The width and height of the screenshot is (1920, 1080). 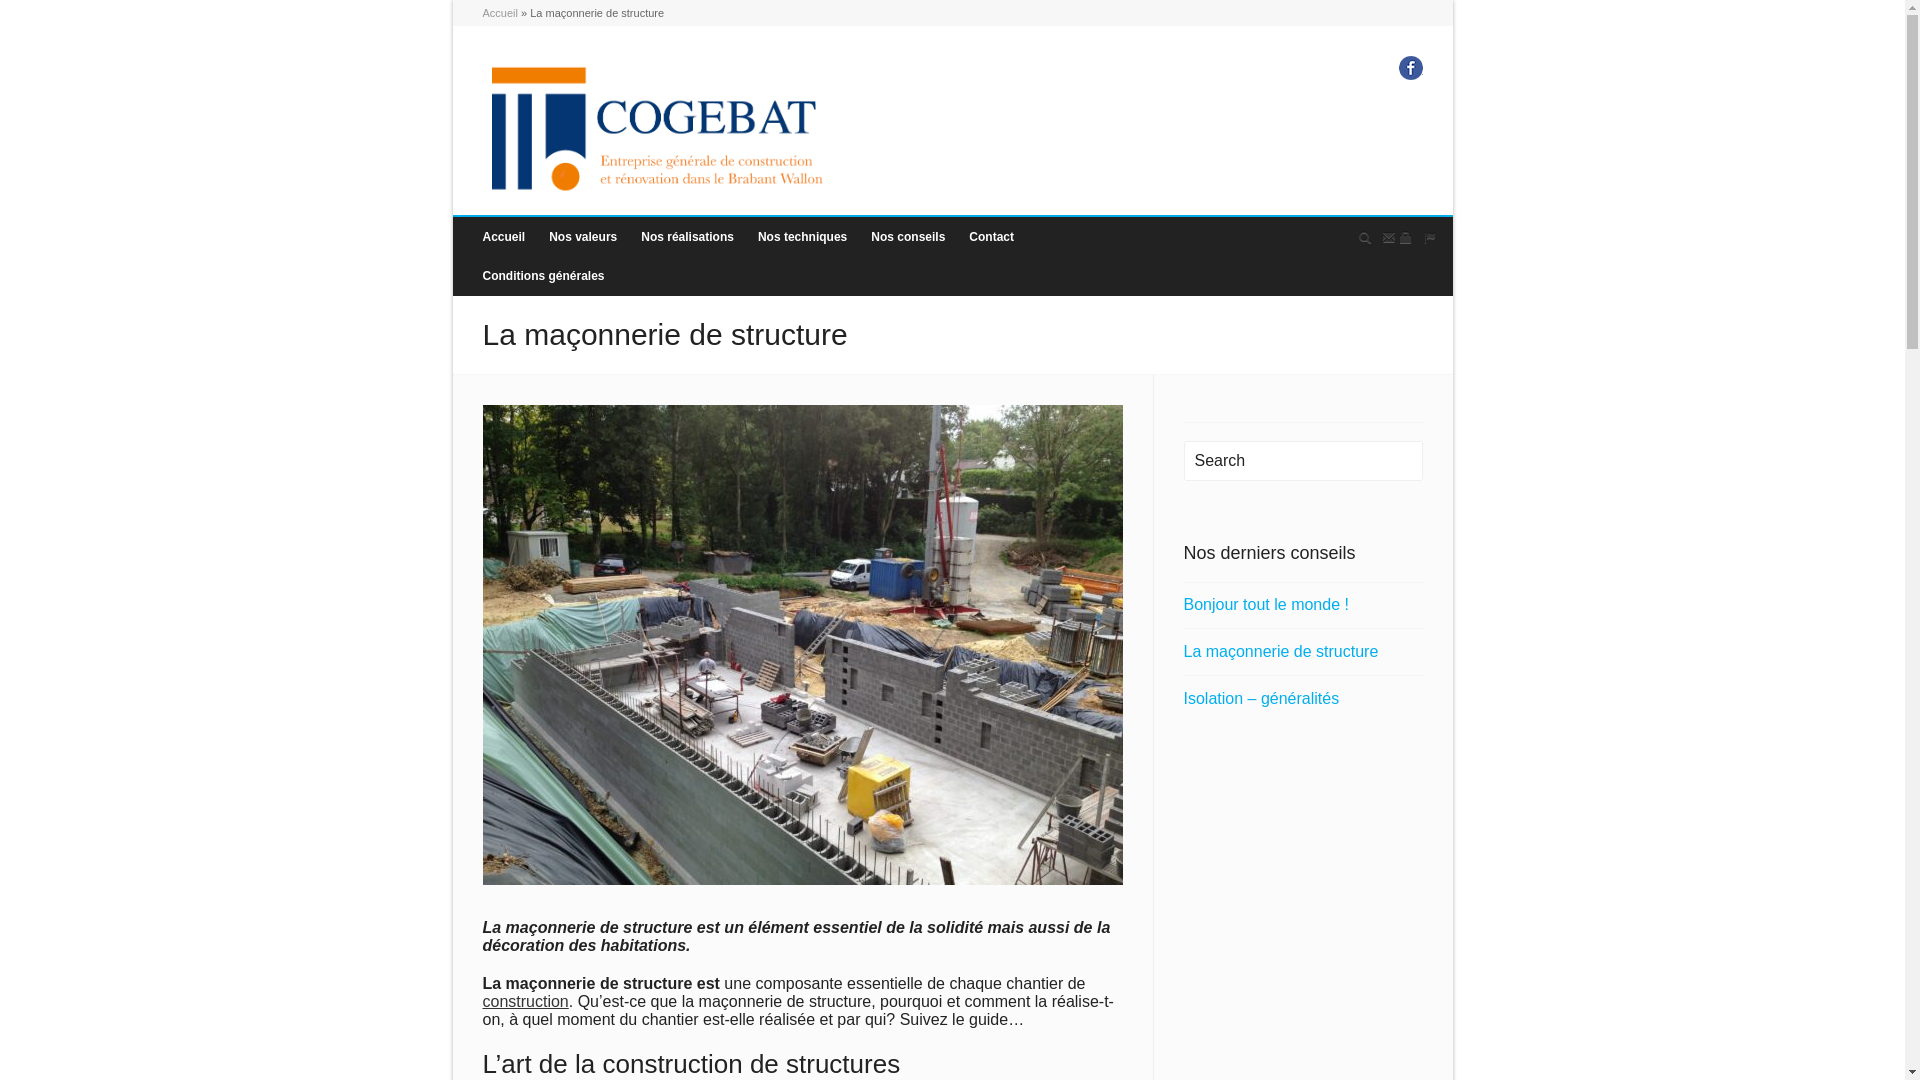 I want to click on Bonjour tout le monde !, so click(x=1304, y=605).